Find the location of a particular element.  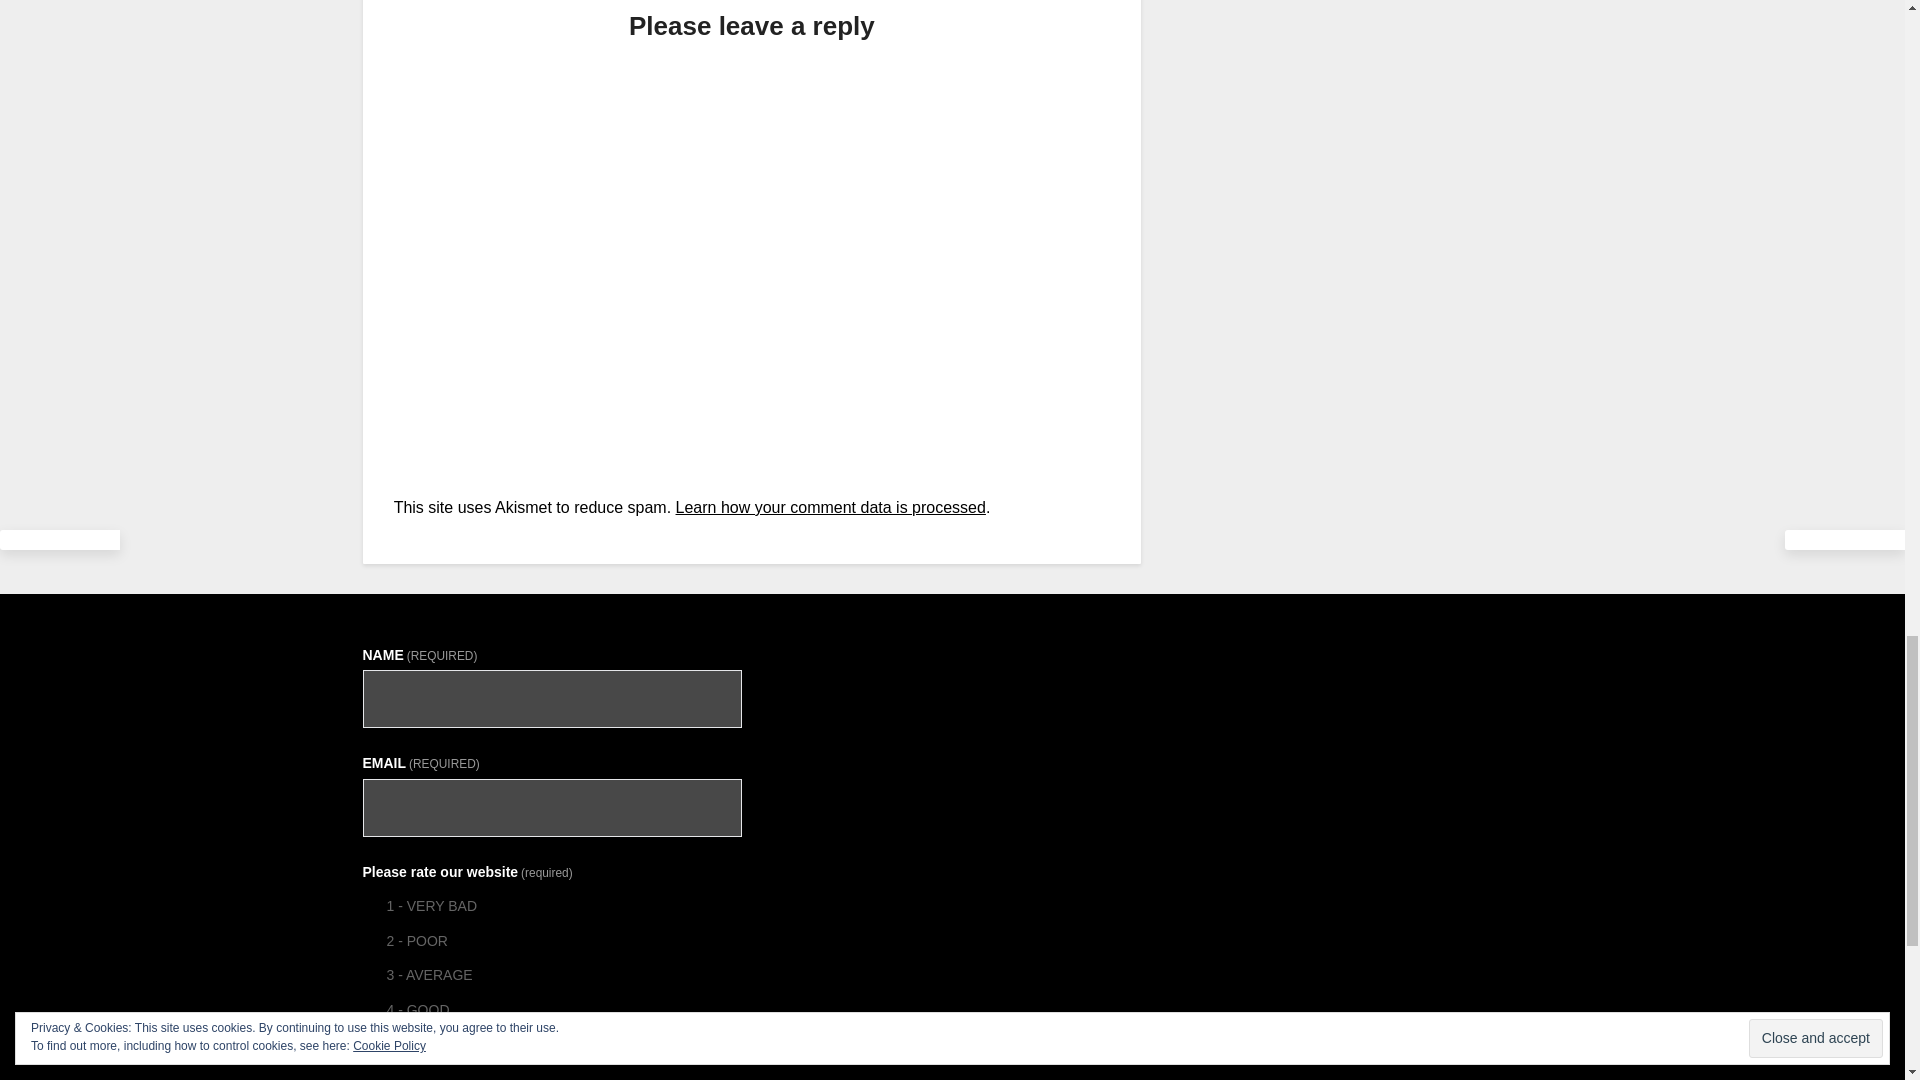

2 - Poor is located at coordinates (370, 940).